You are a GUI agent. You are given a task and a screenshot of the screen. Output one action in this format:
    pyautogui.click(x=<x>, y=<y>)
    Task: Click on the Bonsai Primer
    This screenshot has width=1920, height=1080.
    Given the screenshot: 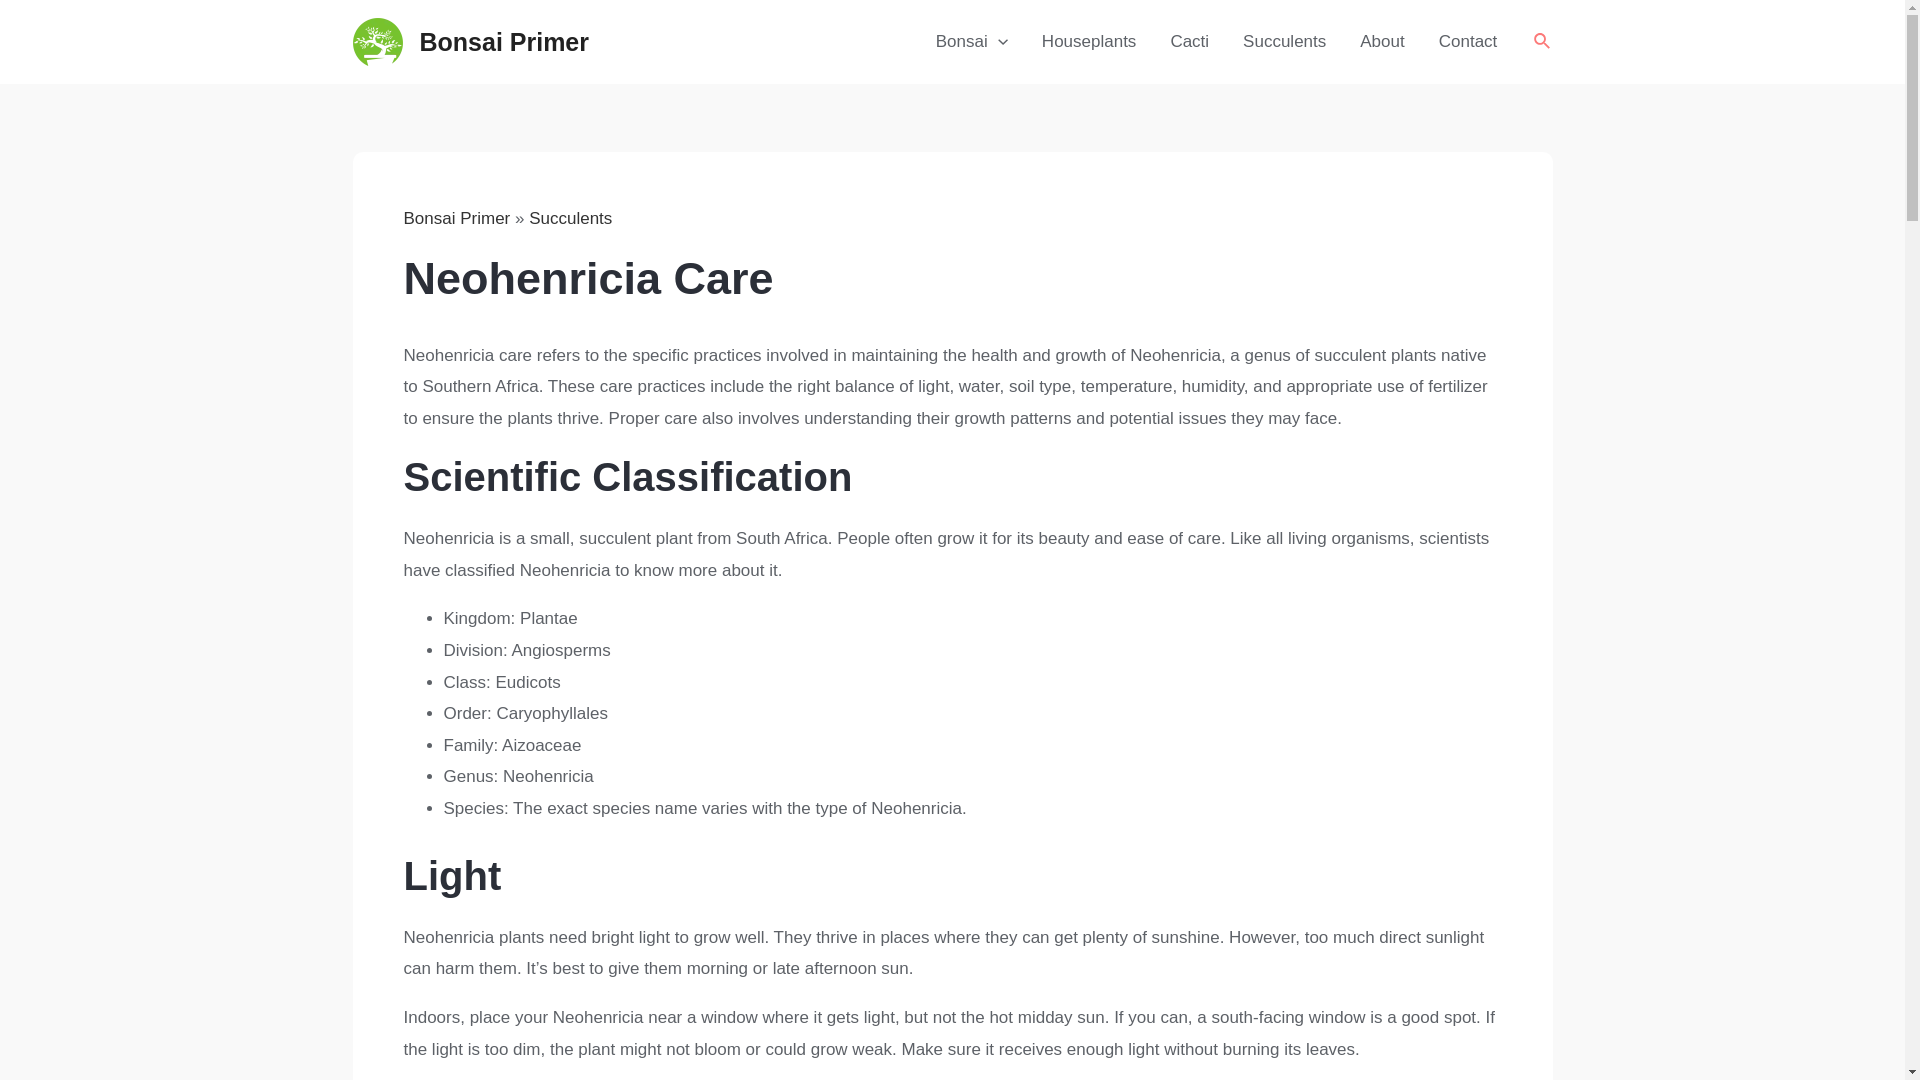 What is the action you would take?
    pyautogui.click(x=456, y=218)
    